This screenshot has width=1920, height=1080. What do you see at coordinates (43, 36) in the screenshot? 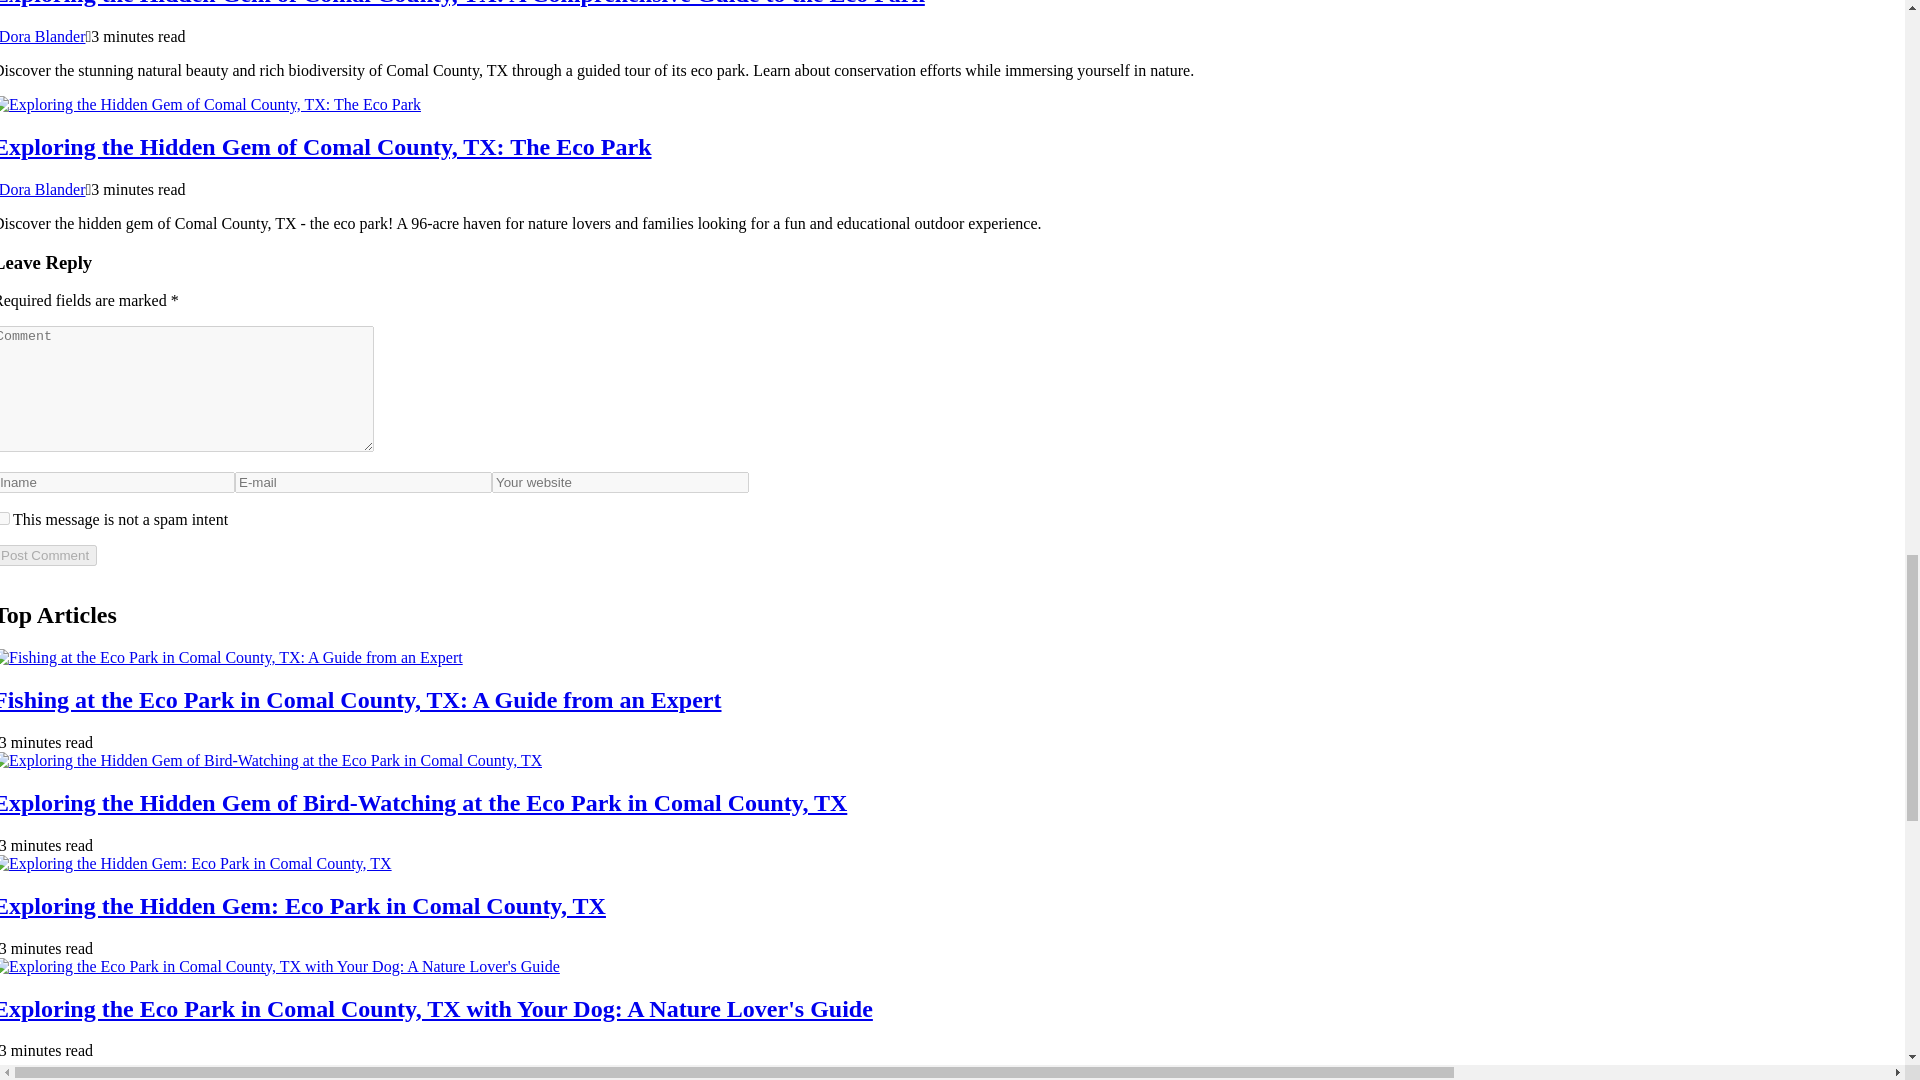
I see `Posts by Dora Blander` at bounding box center [43, 36].